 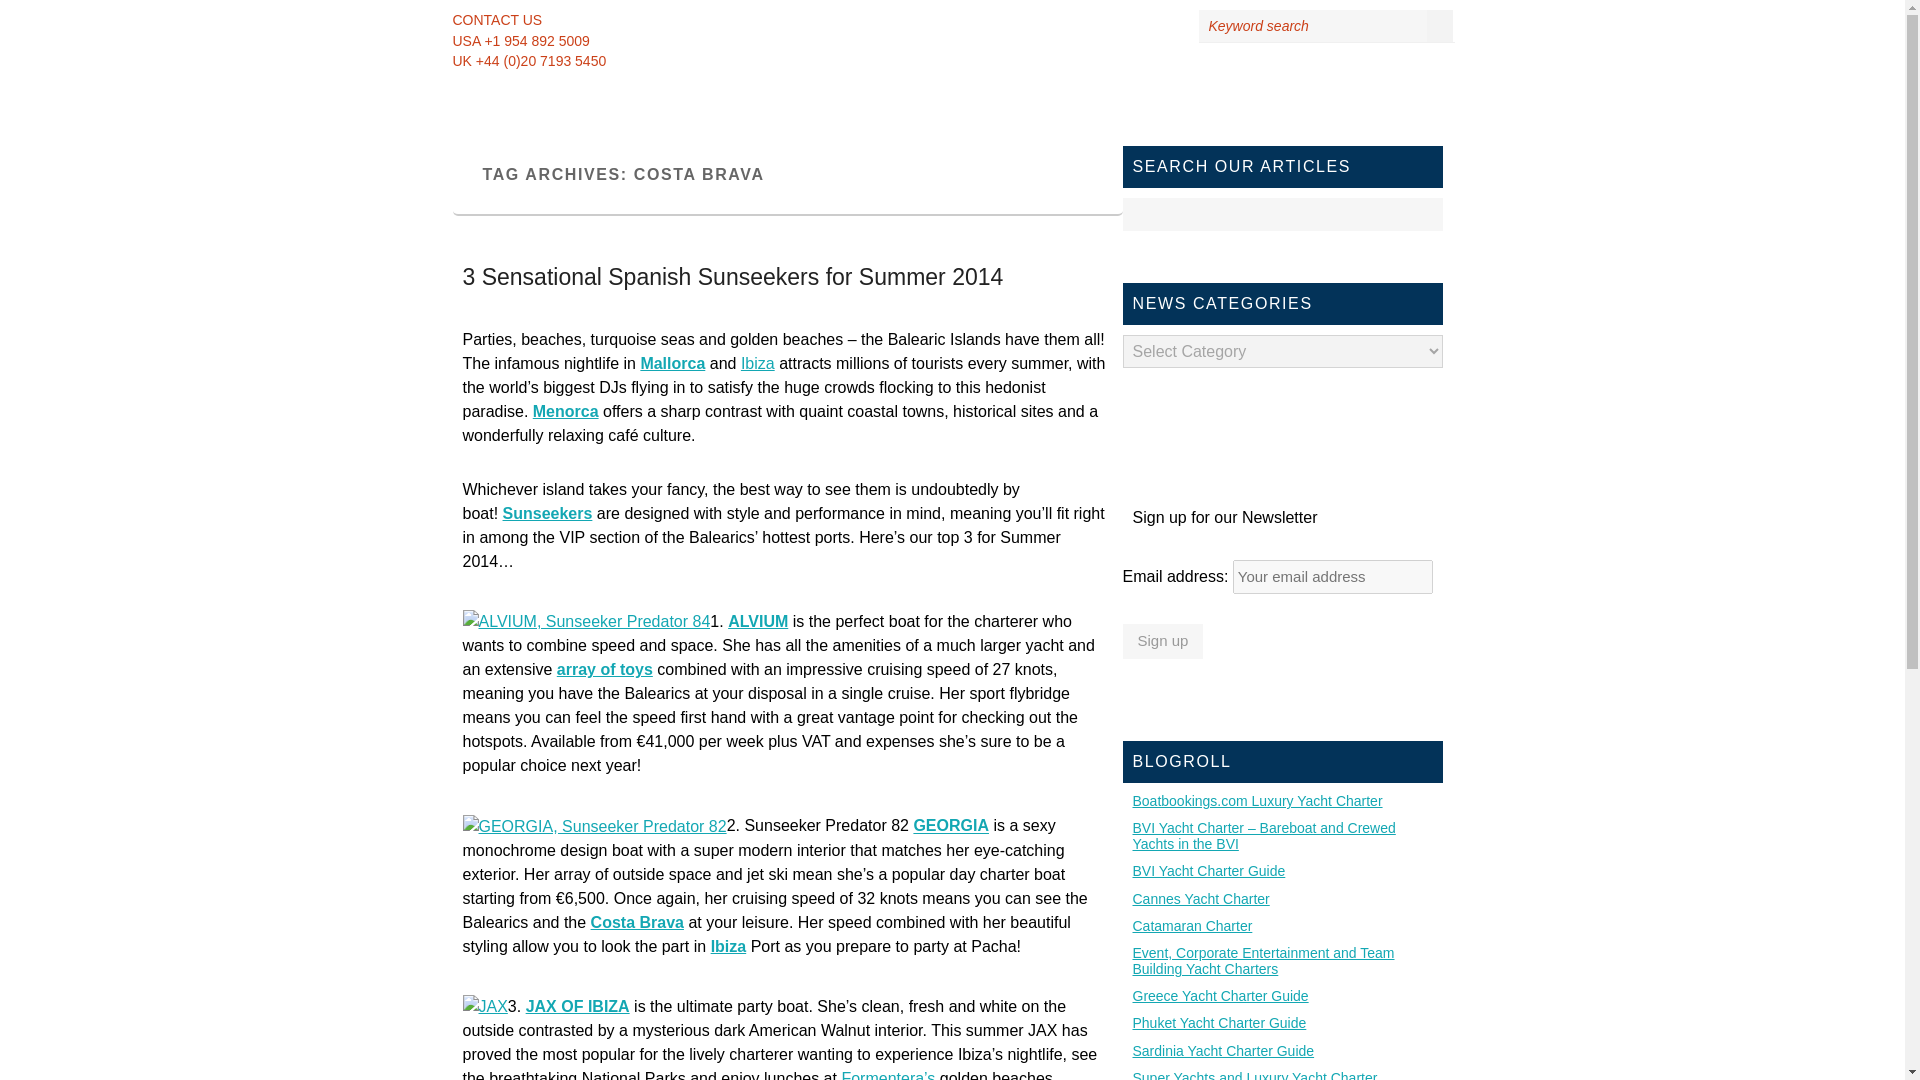 I want to click on ALVIUM, so click(x=757, y=621).